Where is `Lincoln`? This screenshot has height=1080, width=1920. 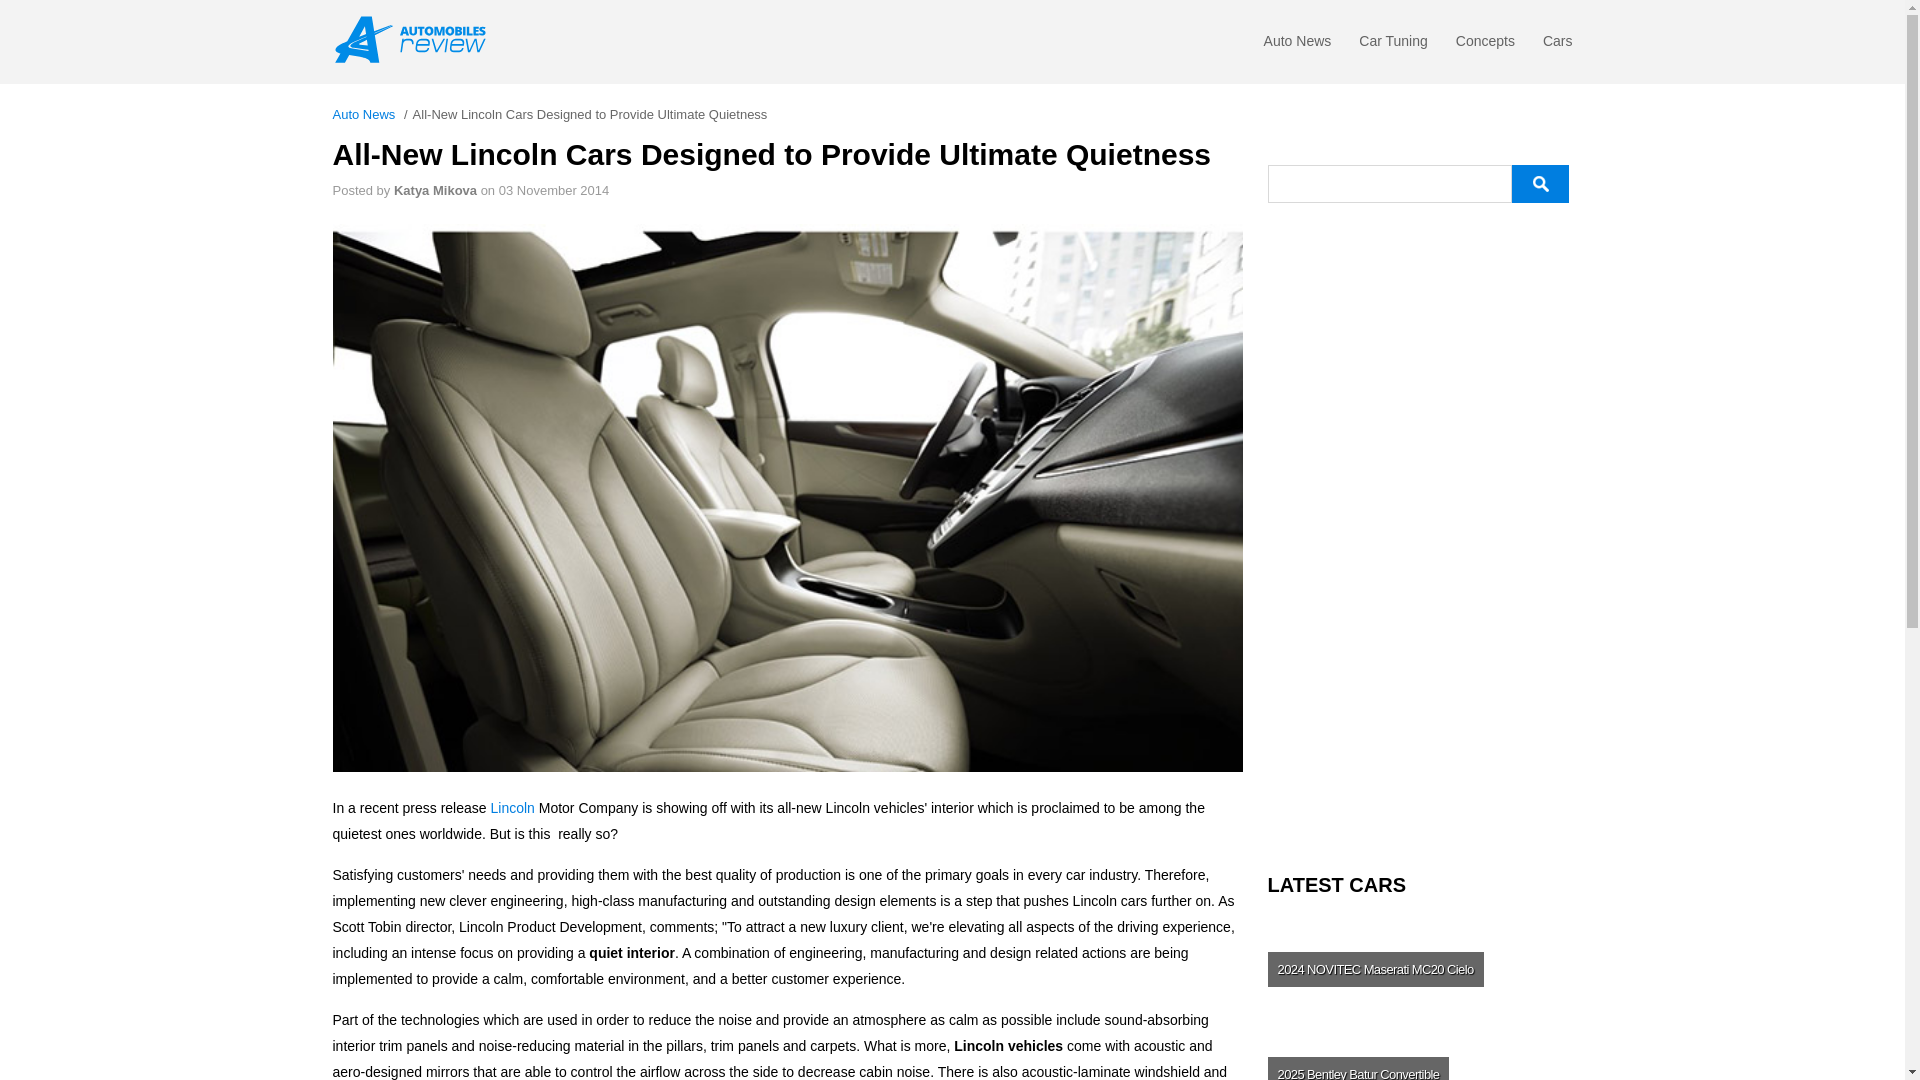 Lincoln is located at coordinates (513, 808).